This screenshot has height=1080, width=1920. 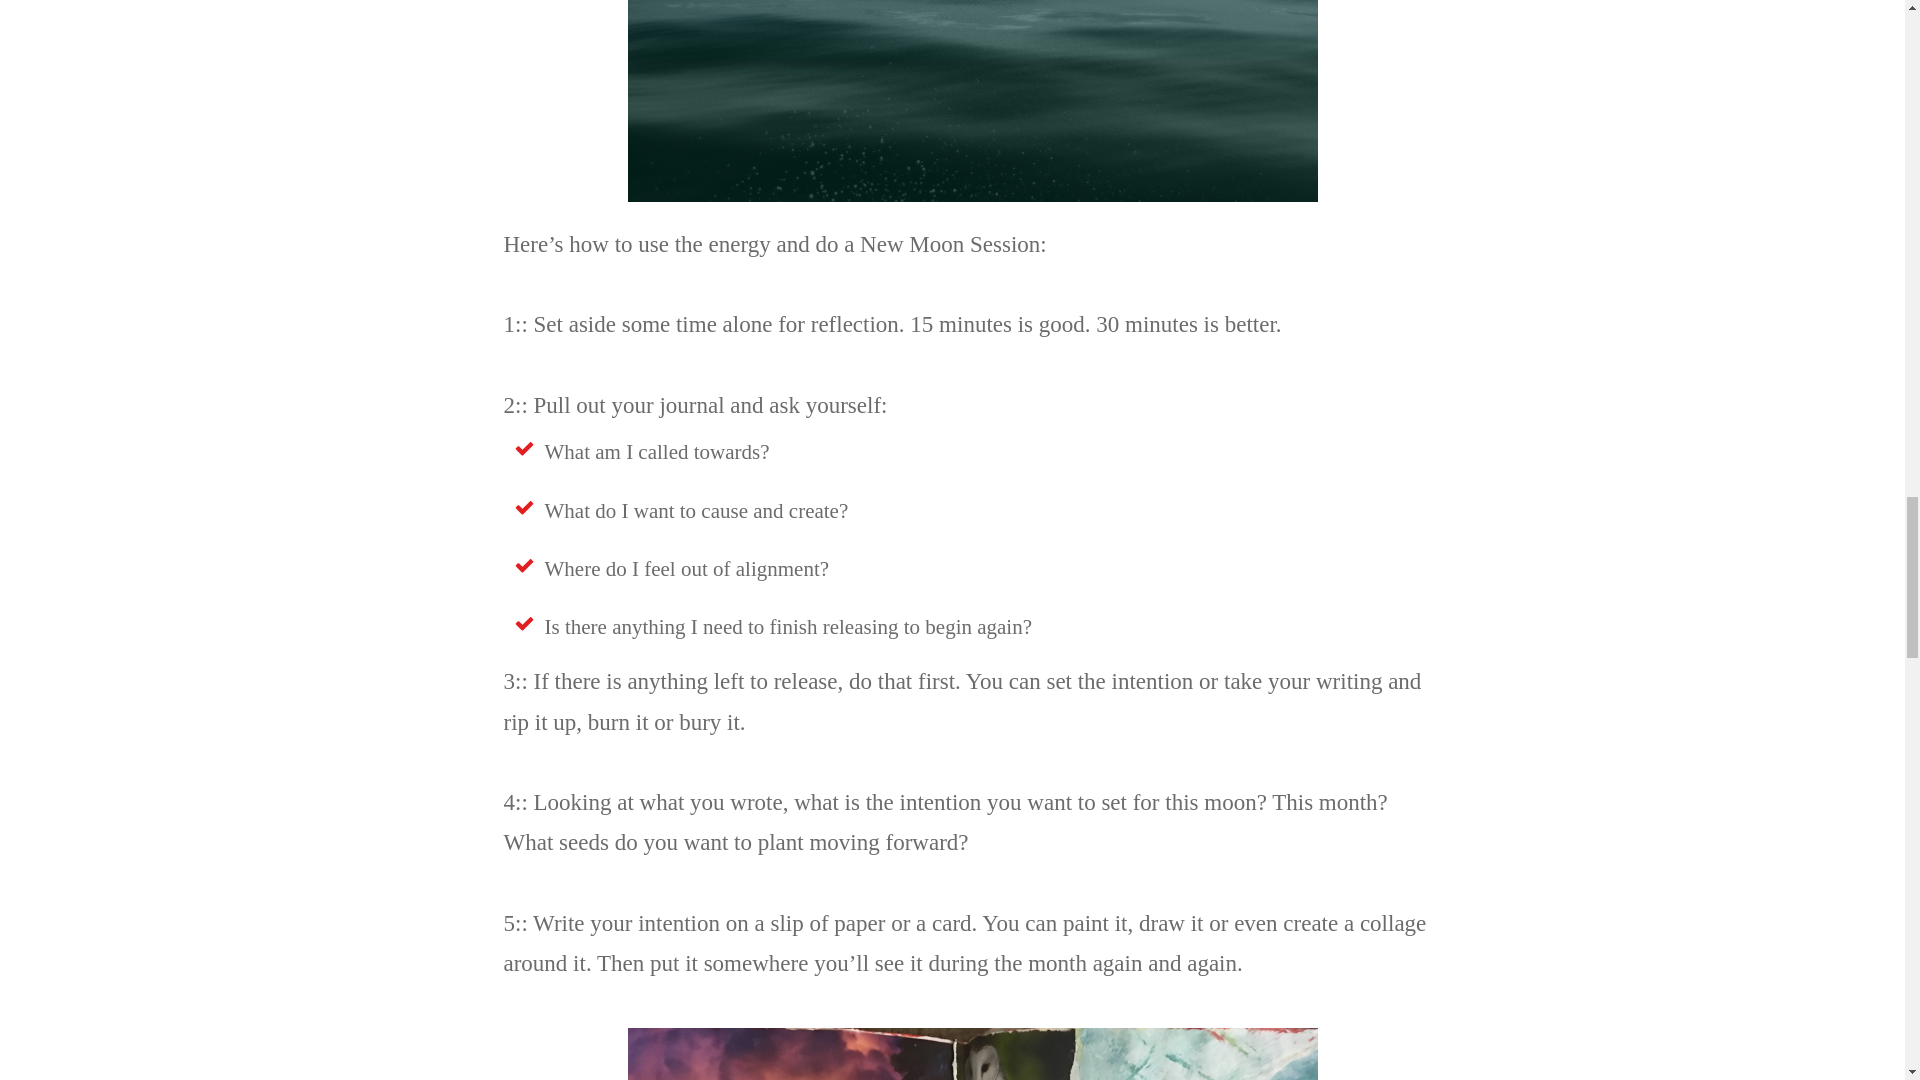 I want to click on saffu-UEgo43quyCw-unsplash, so click(x=972, y=100).